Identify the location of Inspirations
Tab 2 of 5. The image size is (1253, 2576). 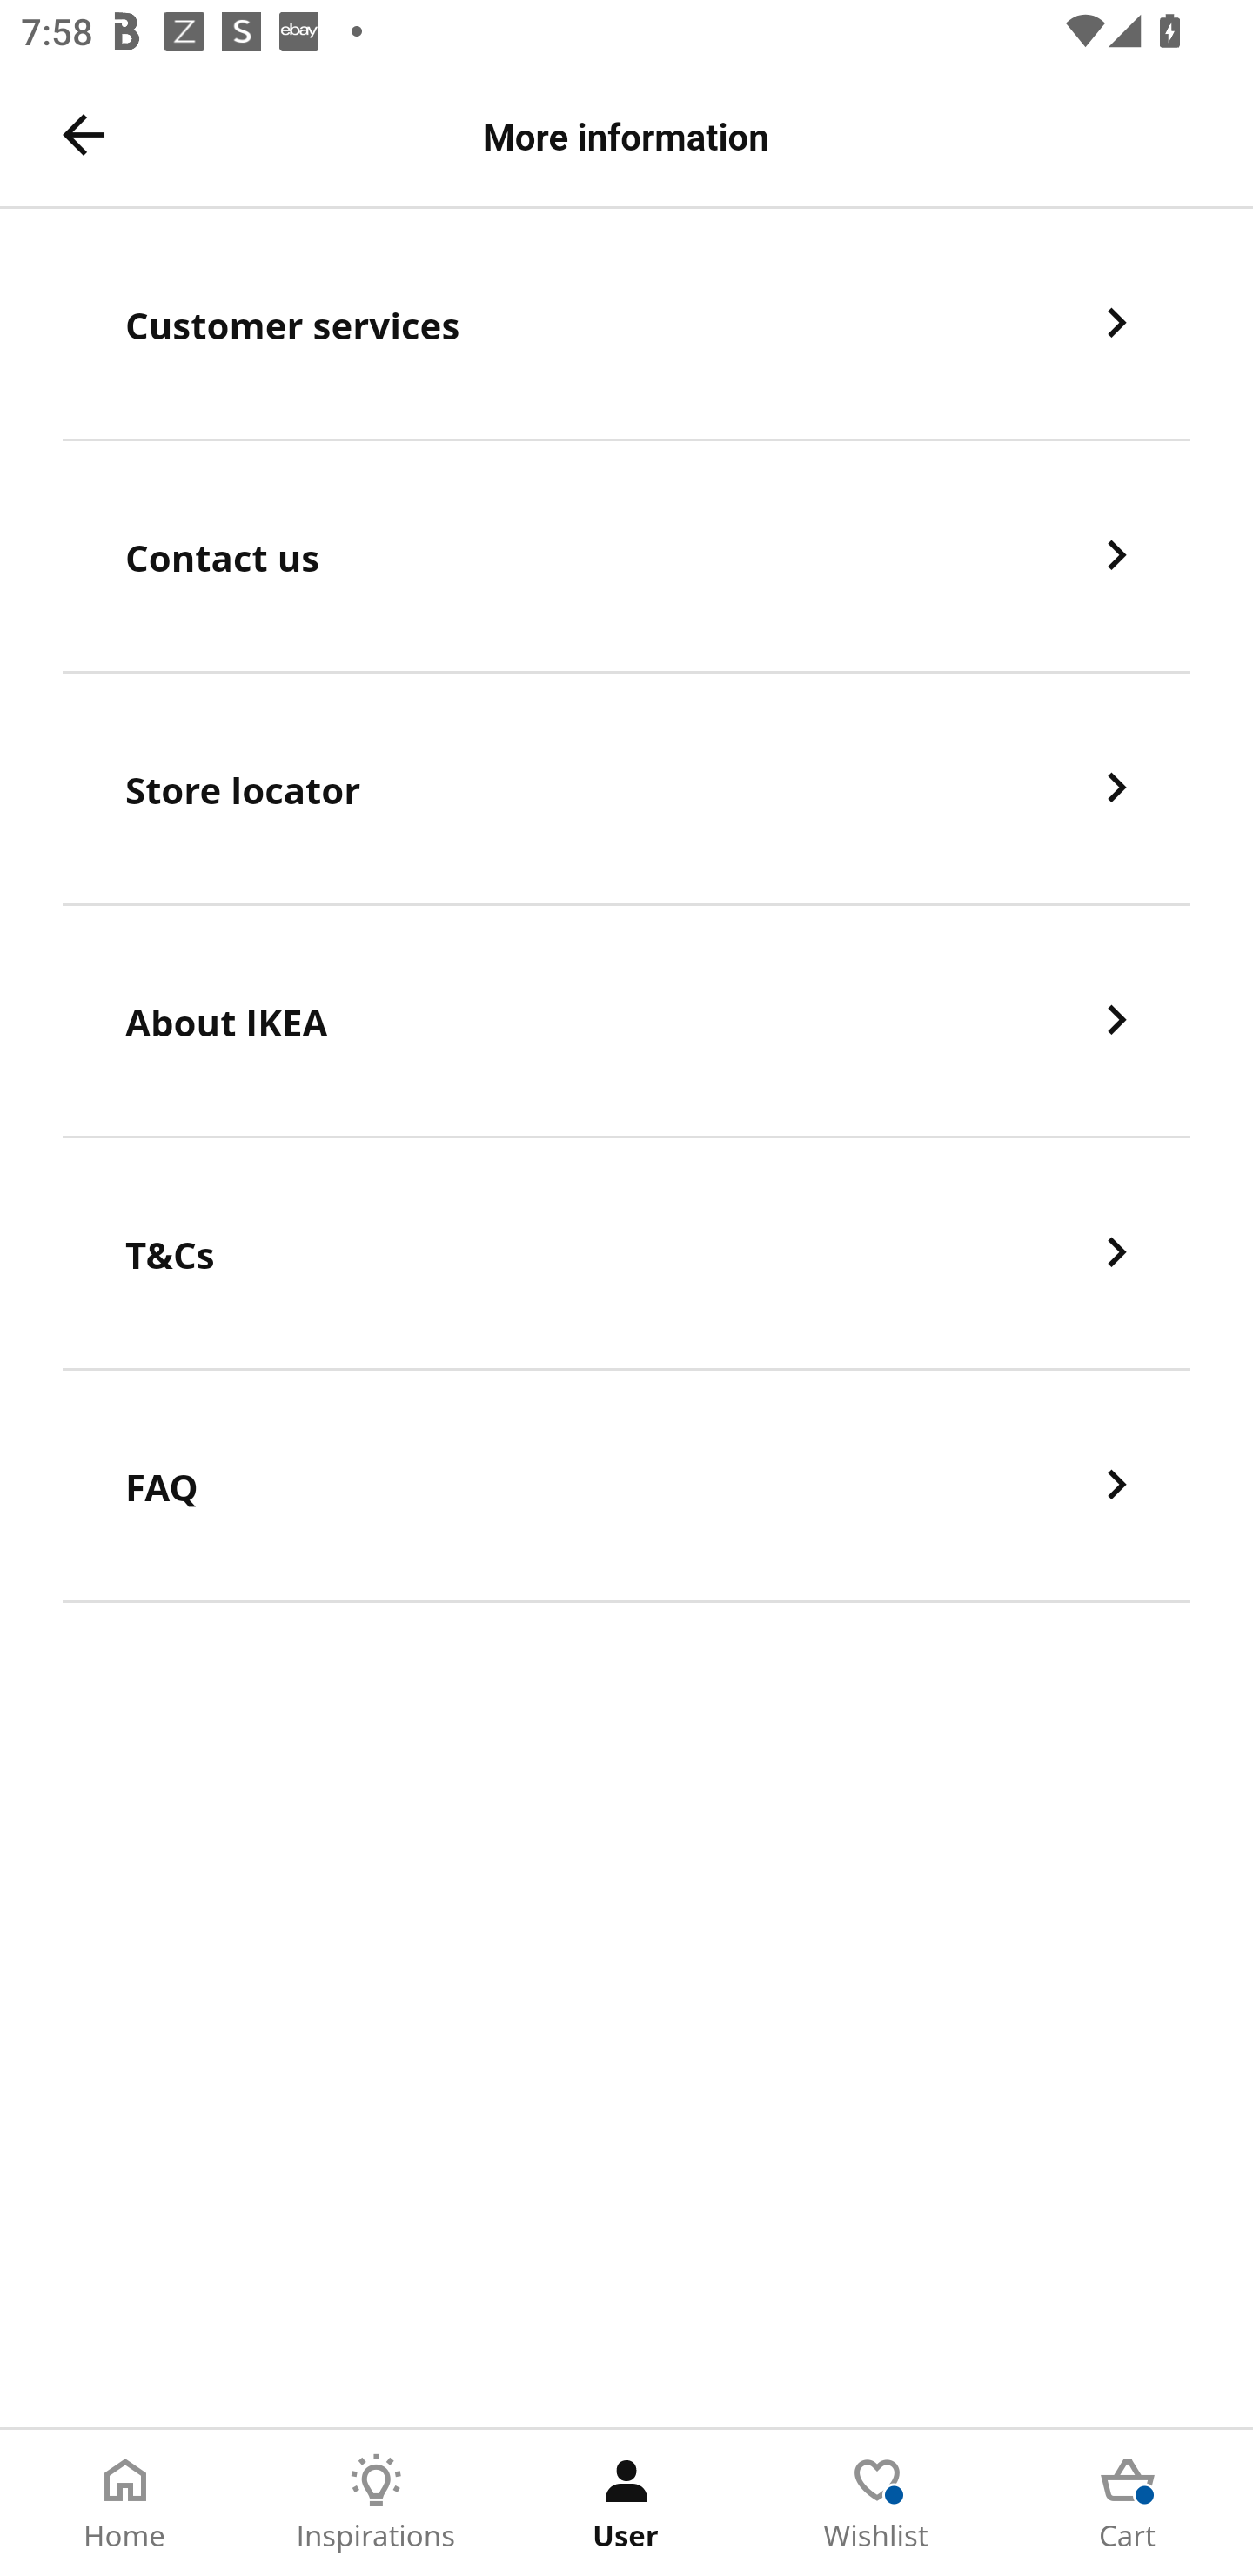
(376, 2503).